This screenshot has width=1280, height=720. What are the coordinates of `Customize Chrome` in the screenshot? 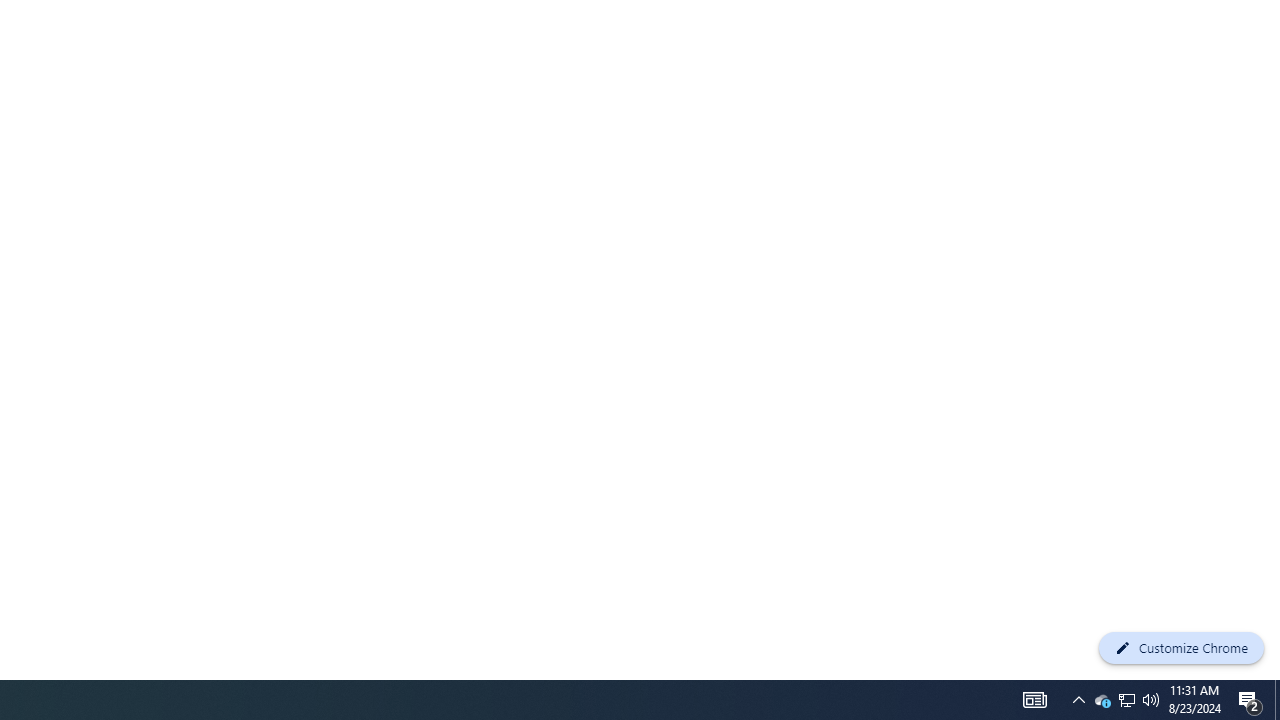 It's located at (1181, 648).